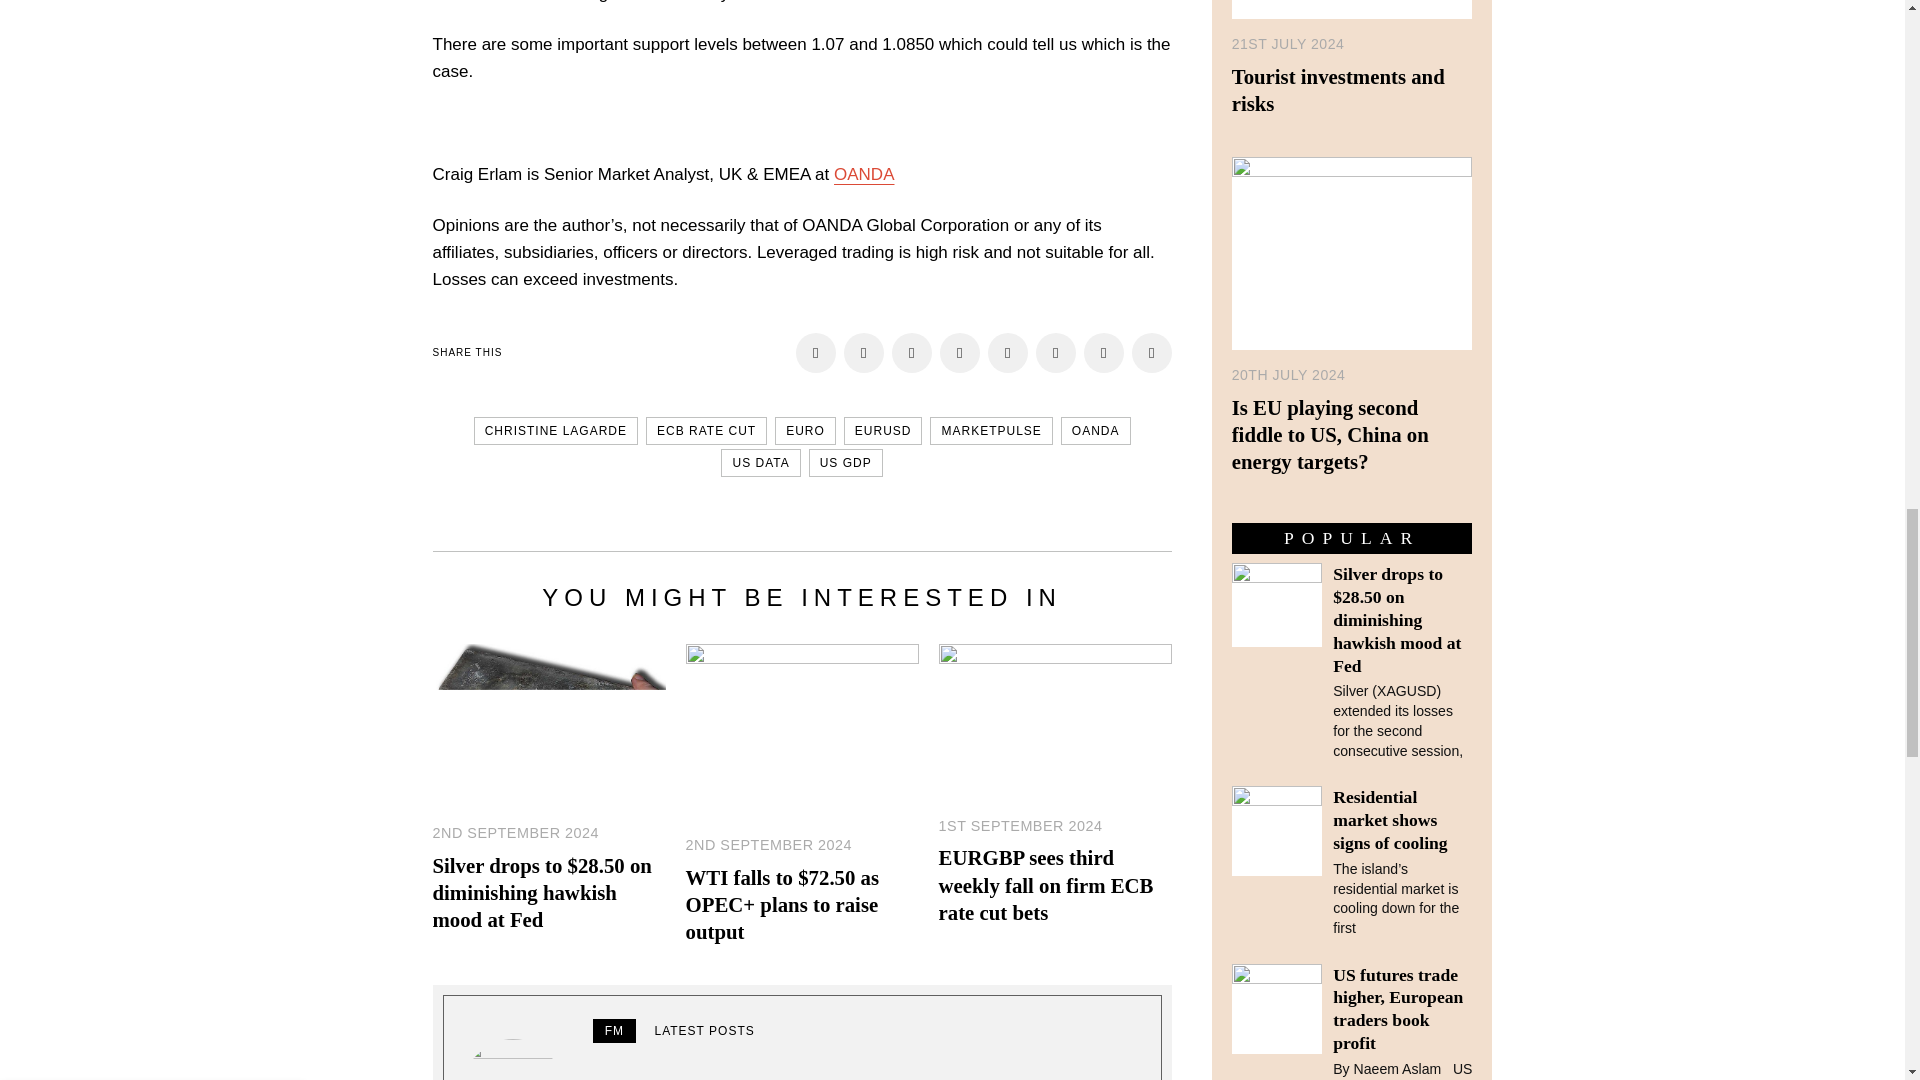 Image resolution: width=1920 pixels, height=1080 pixels. I want to click on Email, so click(1104, 352).